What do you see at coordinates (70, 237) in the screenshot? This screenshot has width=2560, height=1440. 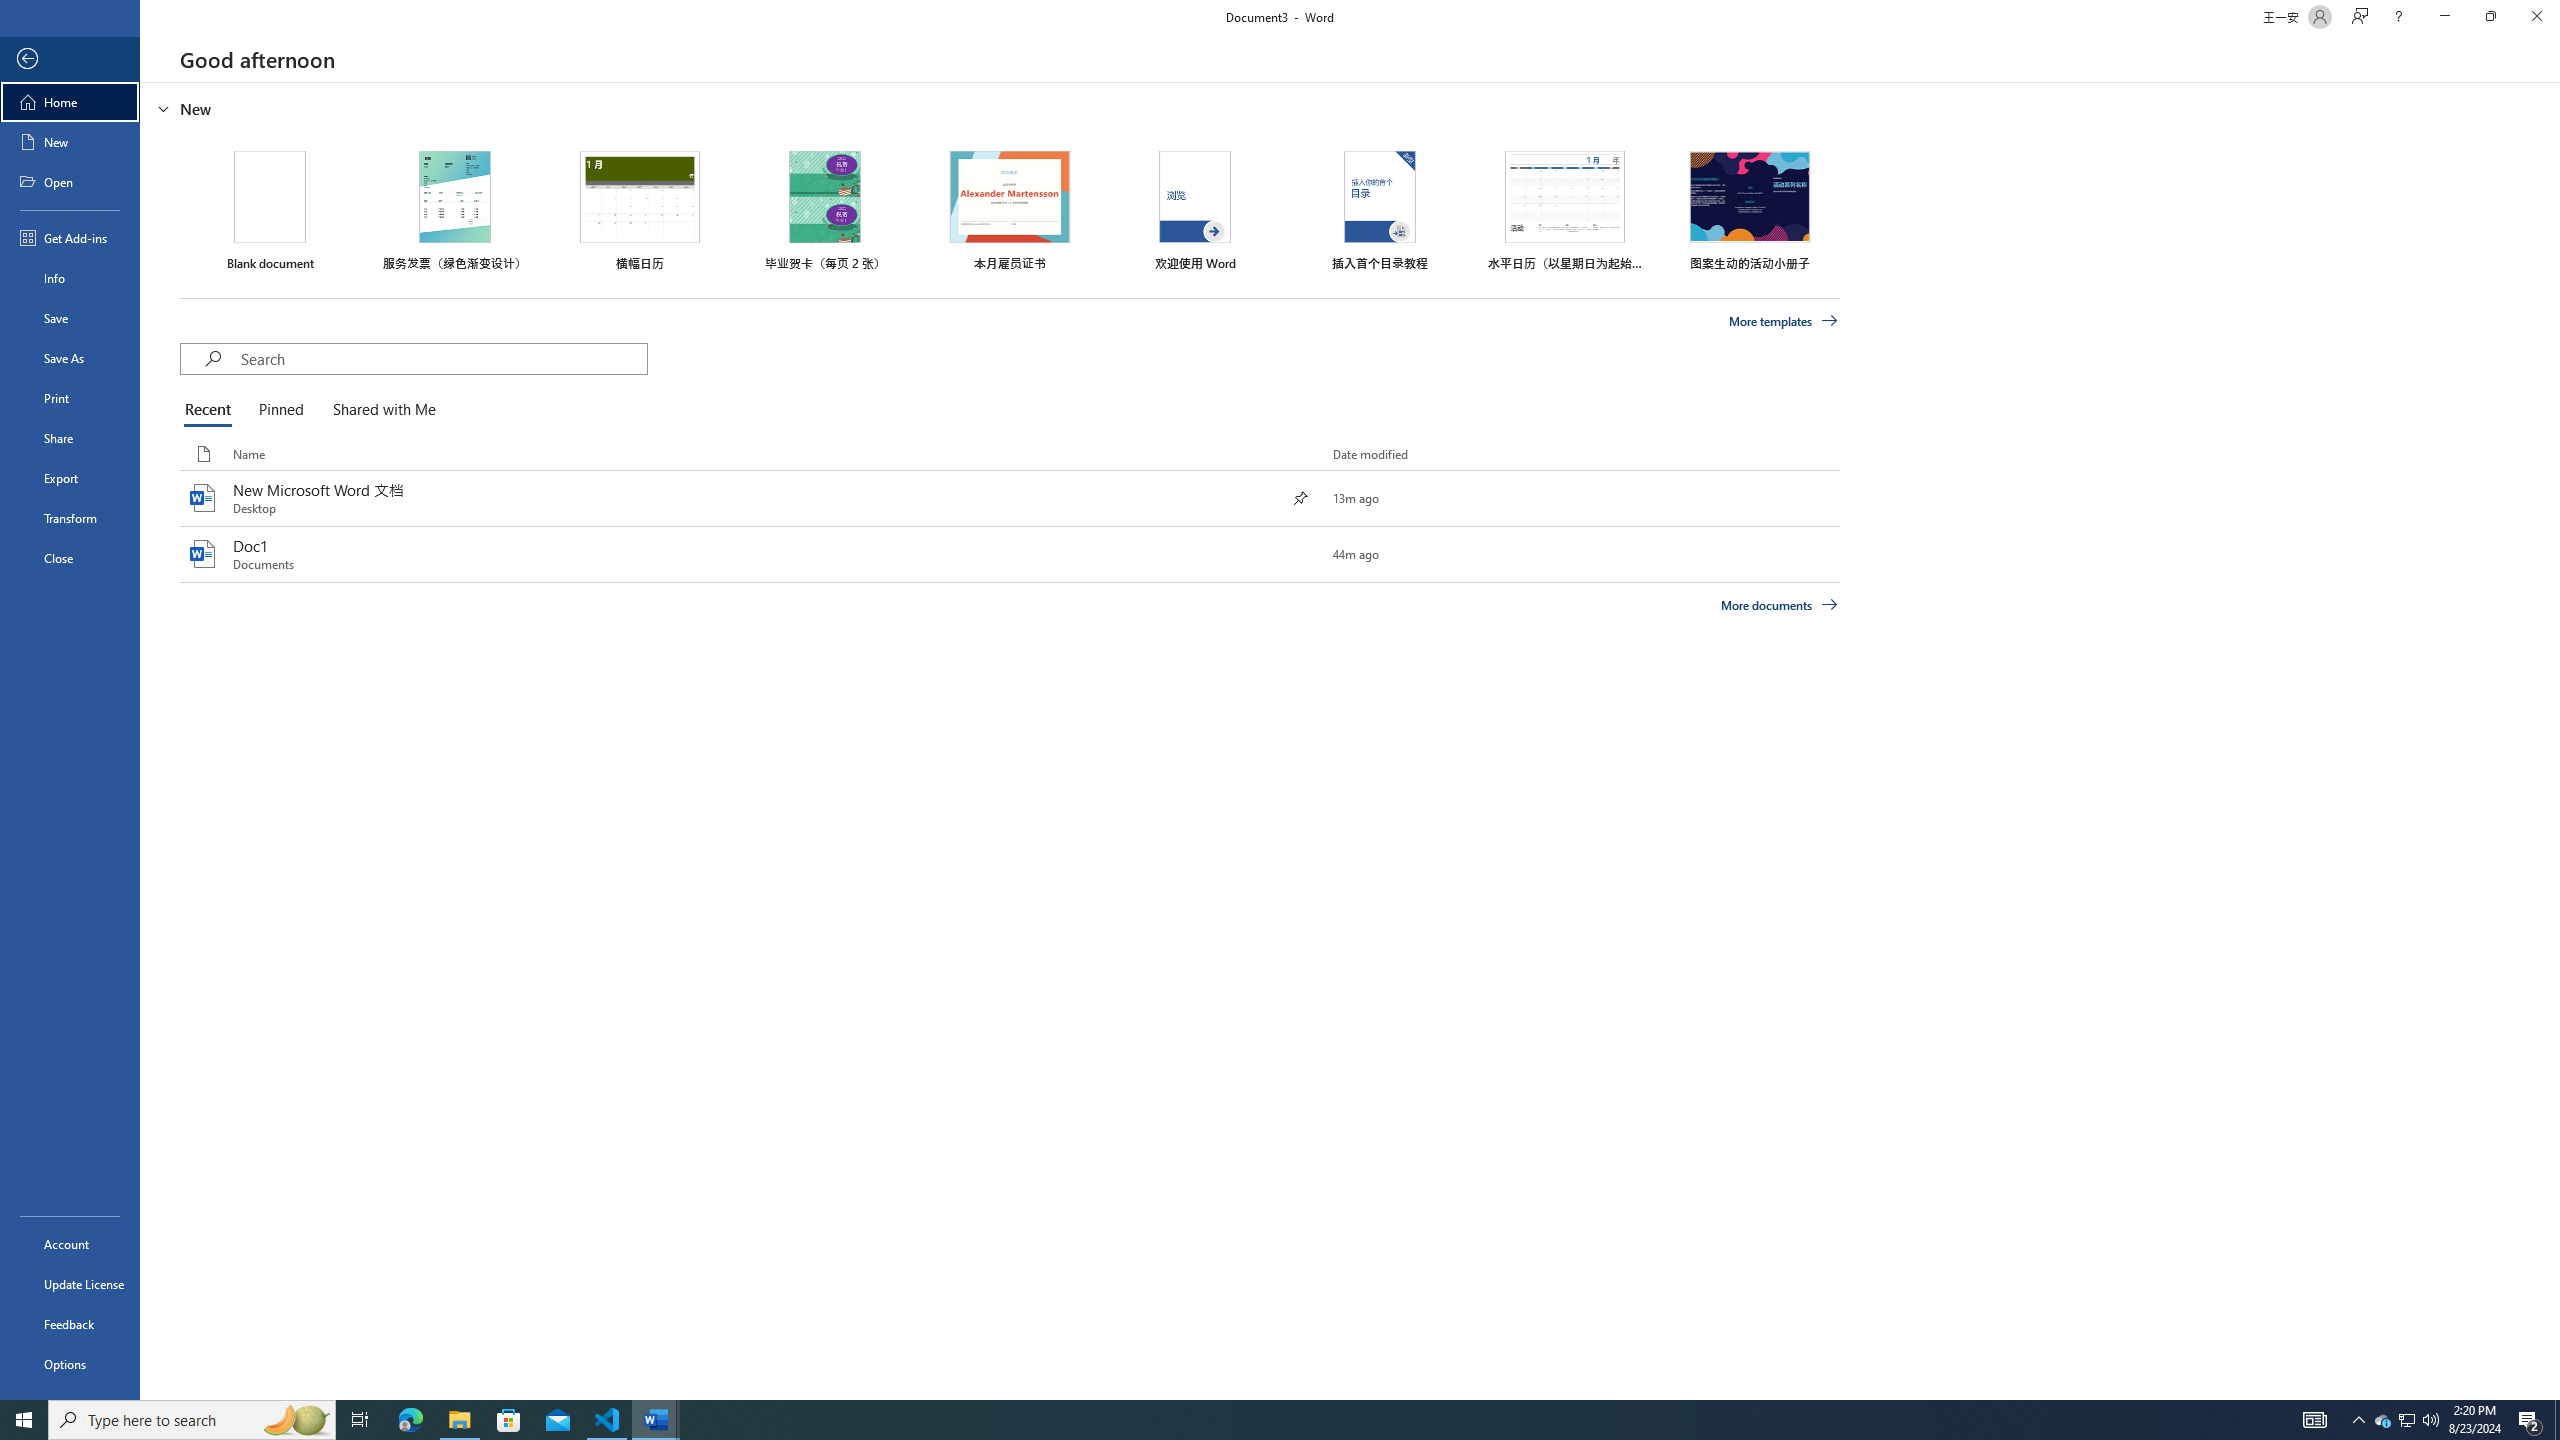 I see `Get Add-ins` at bounding box center [70, 237].